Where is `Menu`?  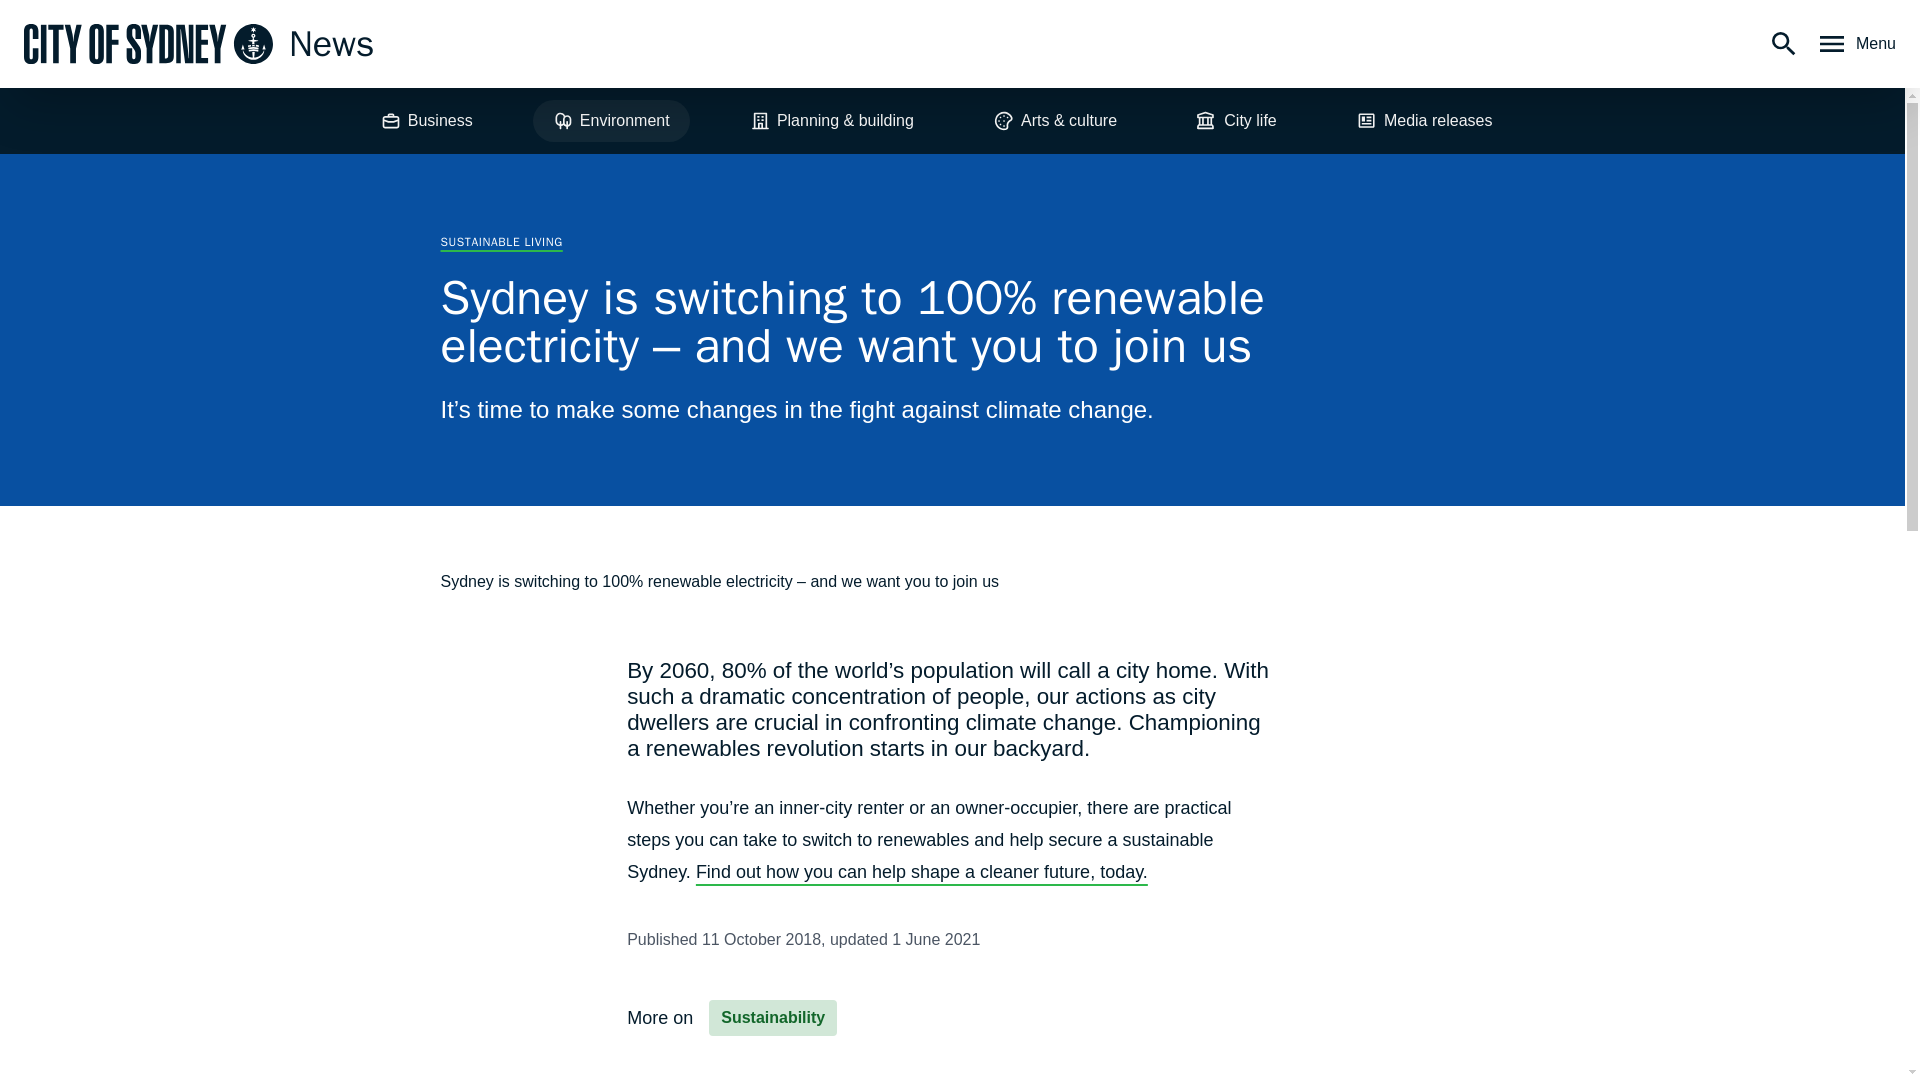 Menu is located at coordinates (1856, 44).